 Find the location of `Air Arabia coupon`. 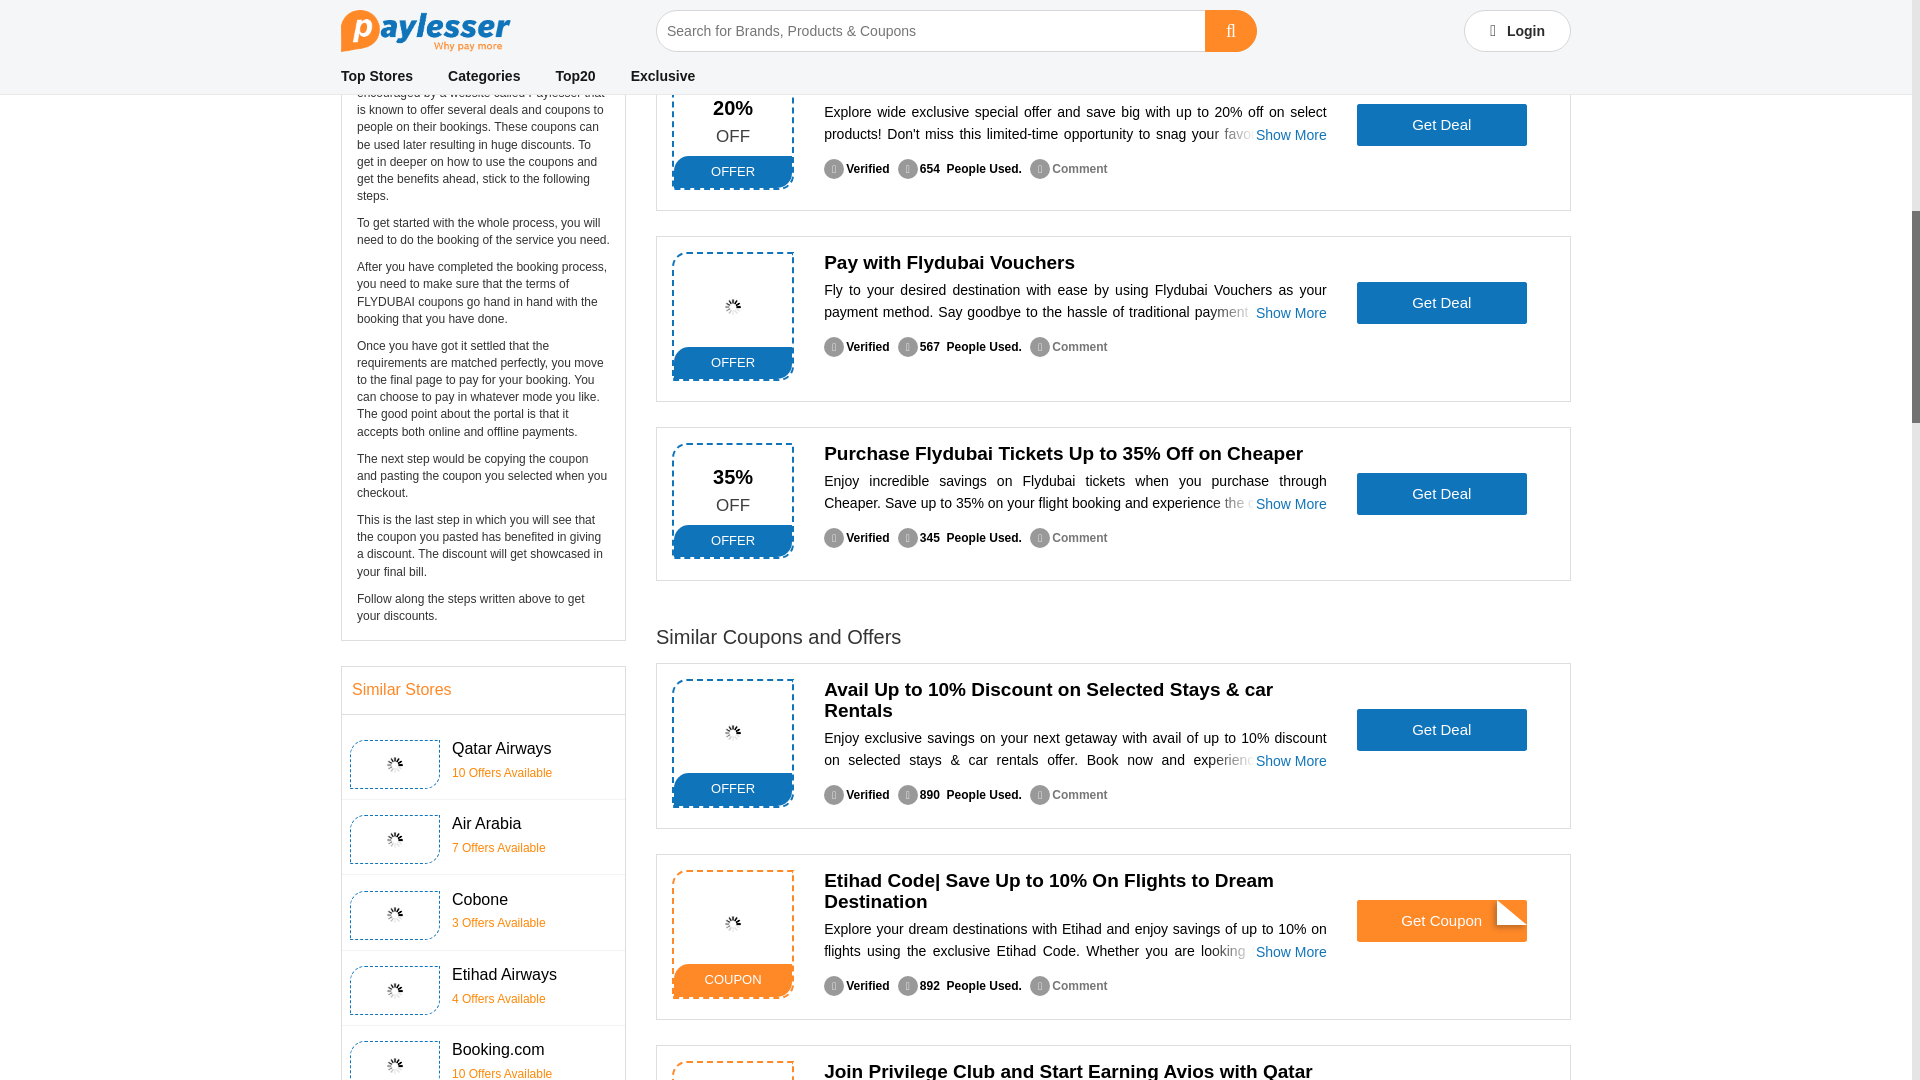

Air Arabia coupon is located at coordinates (395, 839).